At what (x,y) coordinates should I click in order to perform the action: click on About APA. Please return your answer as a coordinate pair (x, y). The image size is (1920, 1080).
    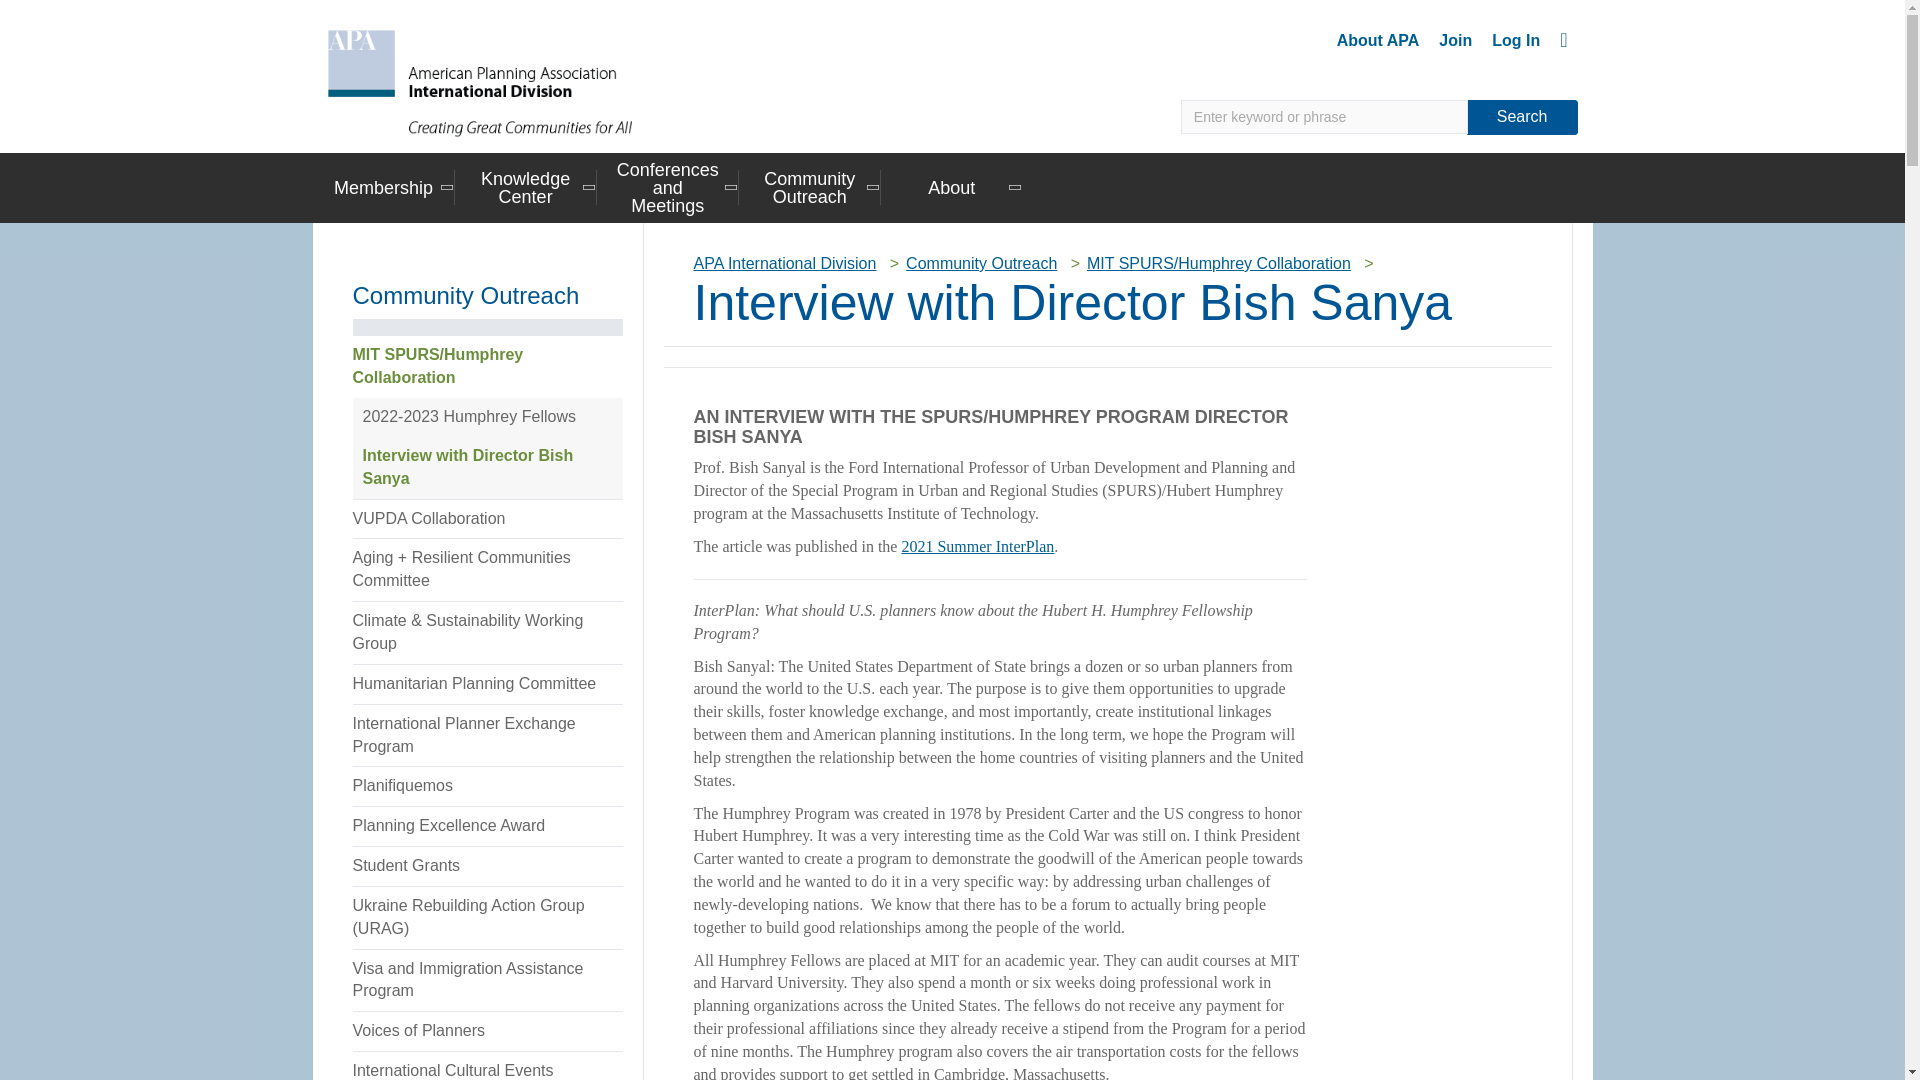
    Looking at the image, I should click on (1378, 40).